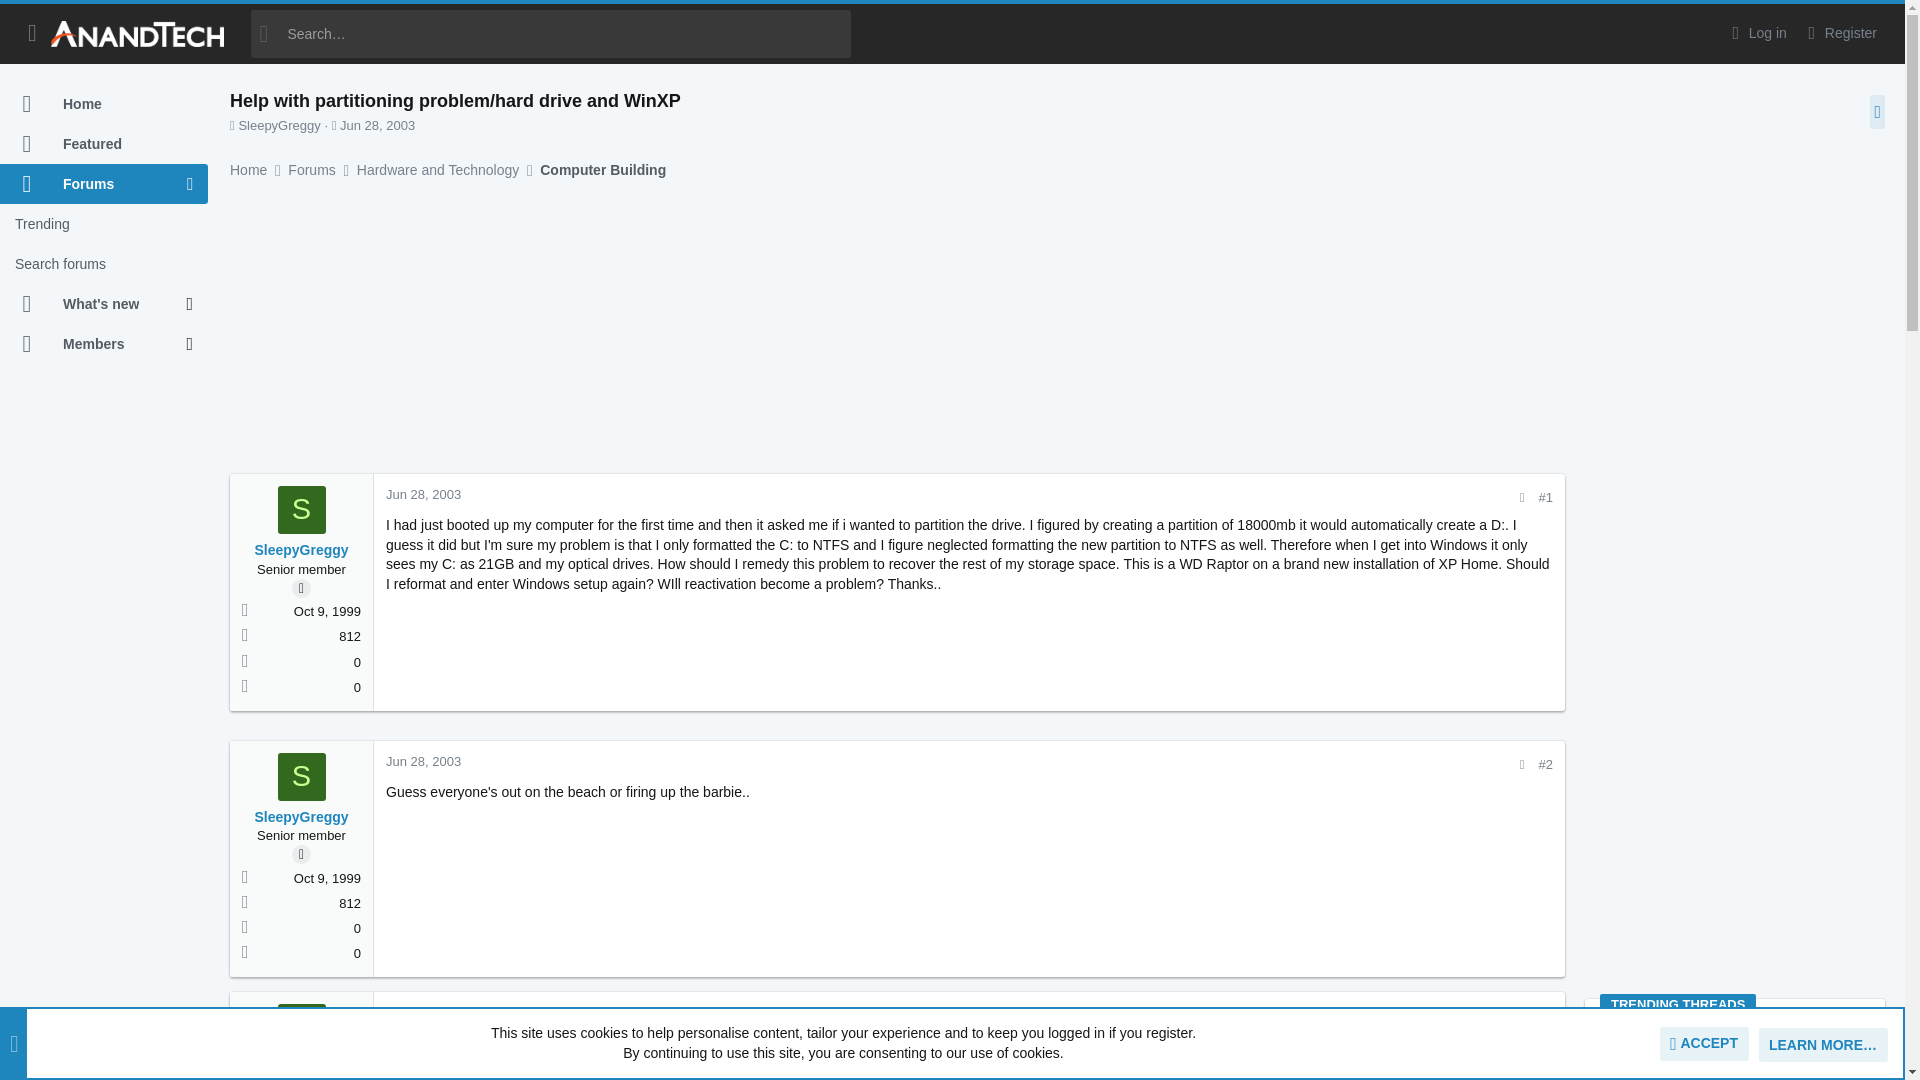  What do you see at coordinates (104, 264) in the screenshot?
I see `Search forums` at bounding box center [104, 264].